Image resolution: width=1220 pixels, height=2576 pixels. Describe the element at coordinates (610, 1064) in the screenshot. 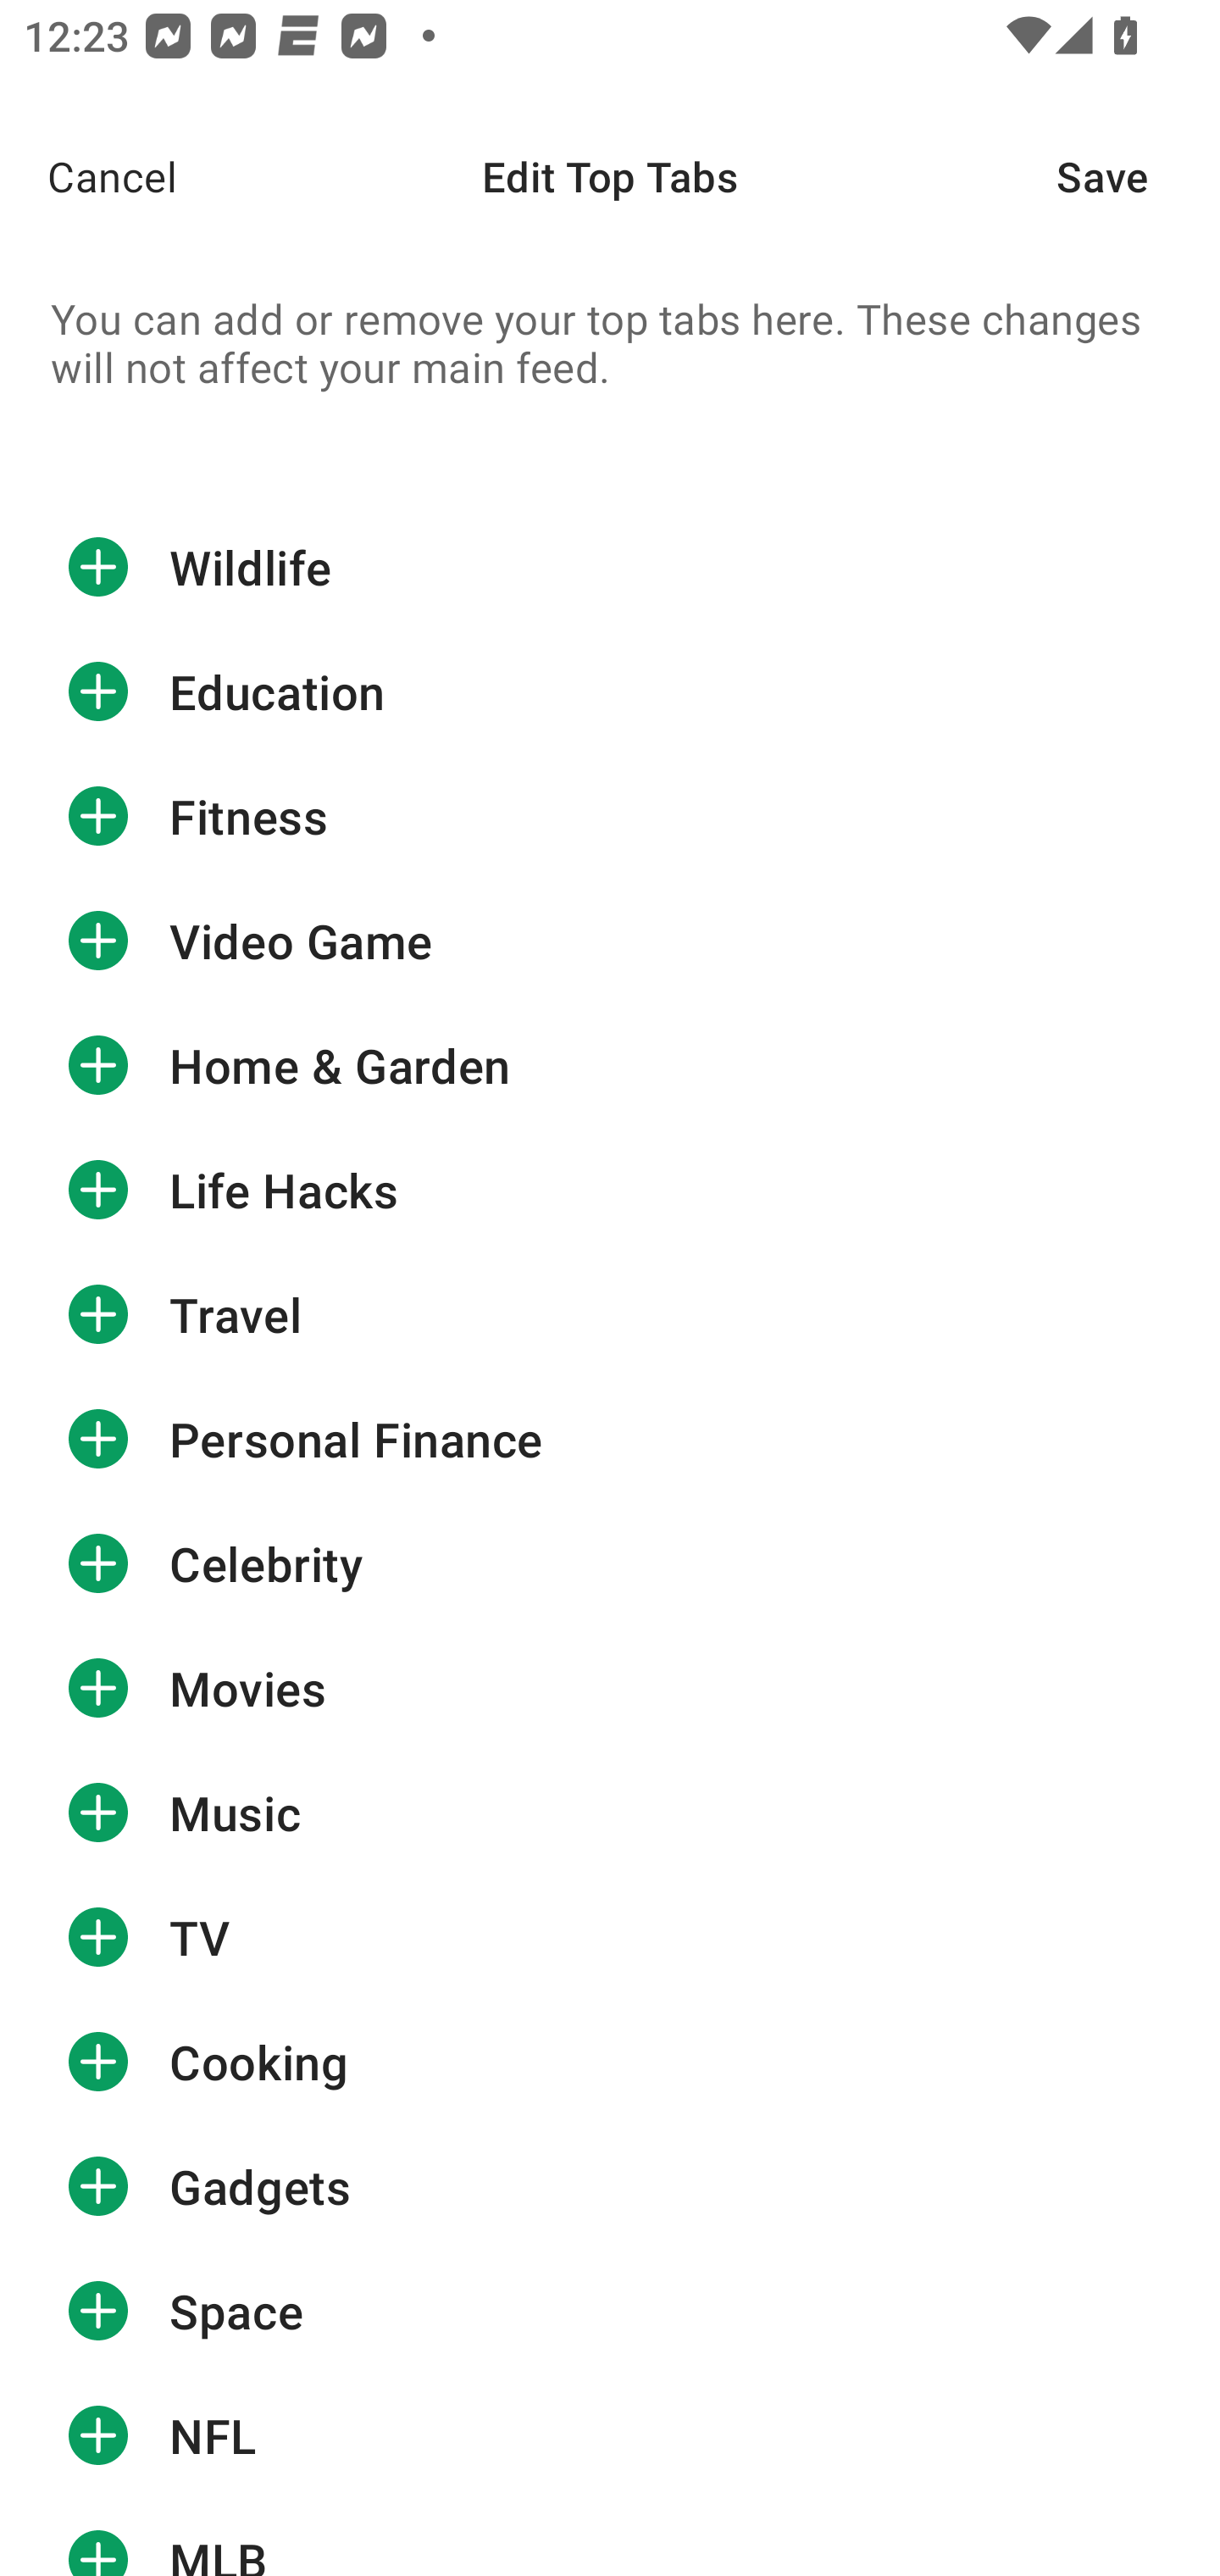

I see `Home & Garden` at that location.